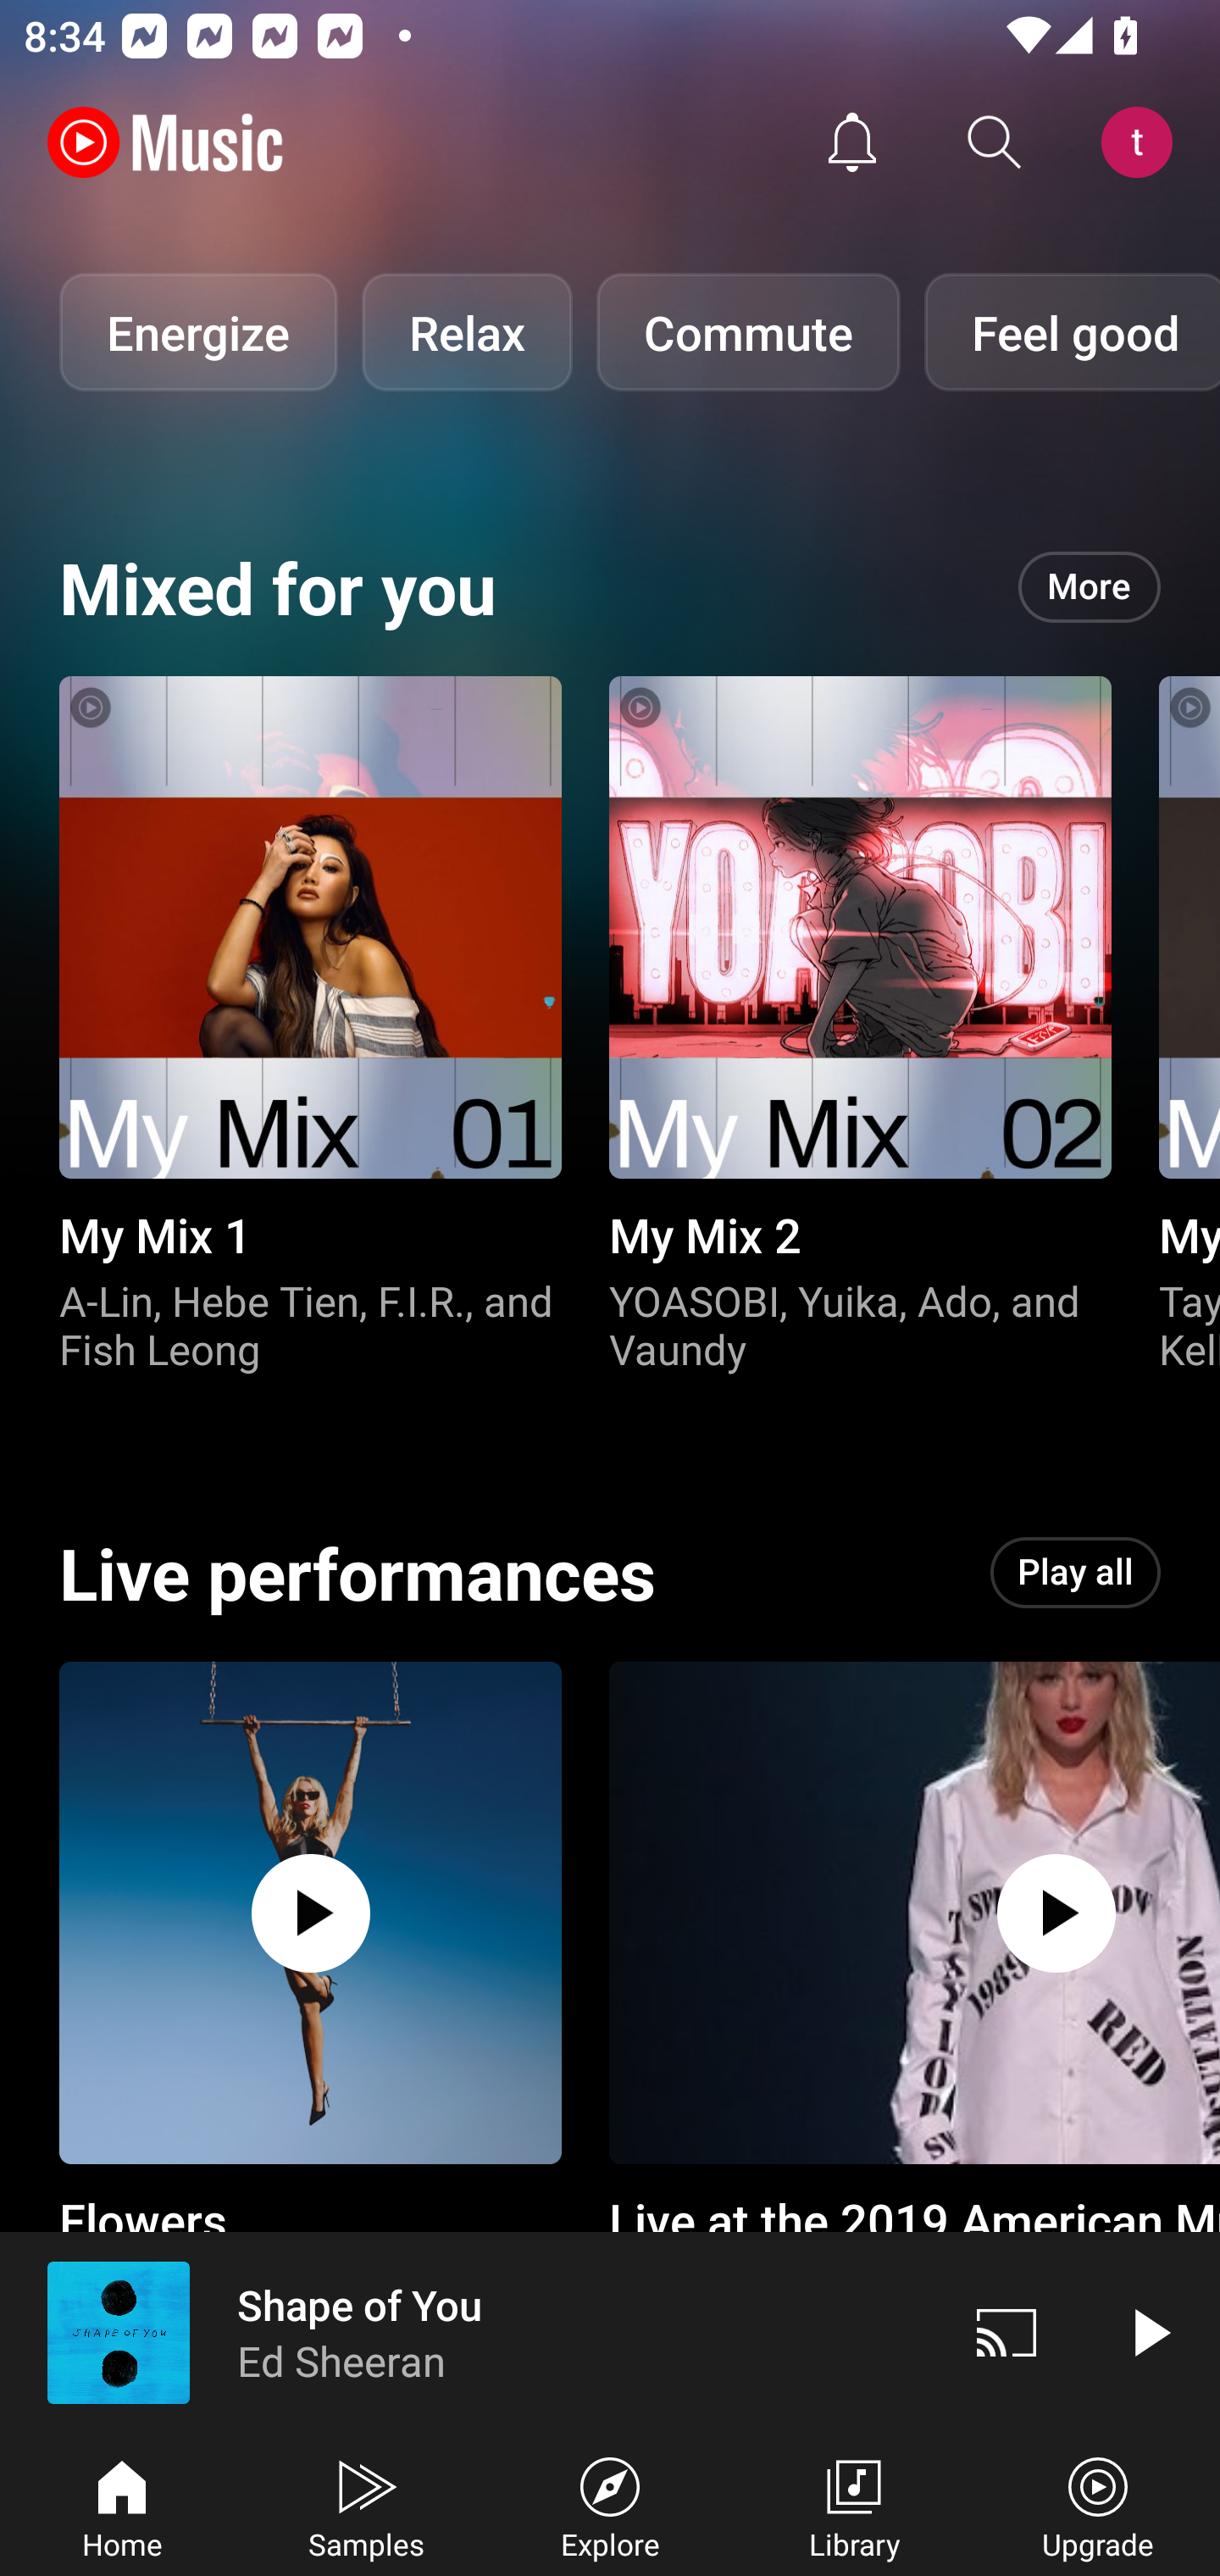 Image resolution: width=1220 pixels, height=2576 pixels. What do you see at coordinates (122, 2505) in the screenshot?
I see `Home` at bounding box center [122, 2505].